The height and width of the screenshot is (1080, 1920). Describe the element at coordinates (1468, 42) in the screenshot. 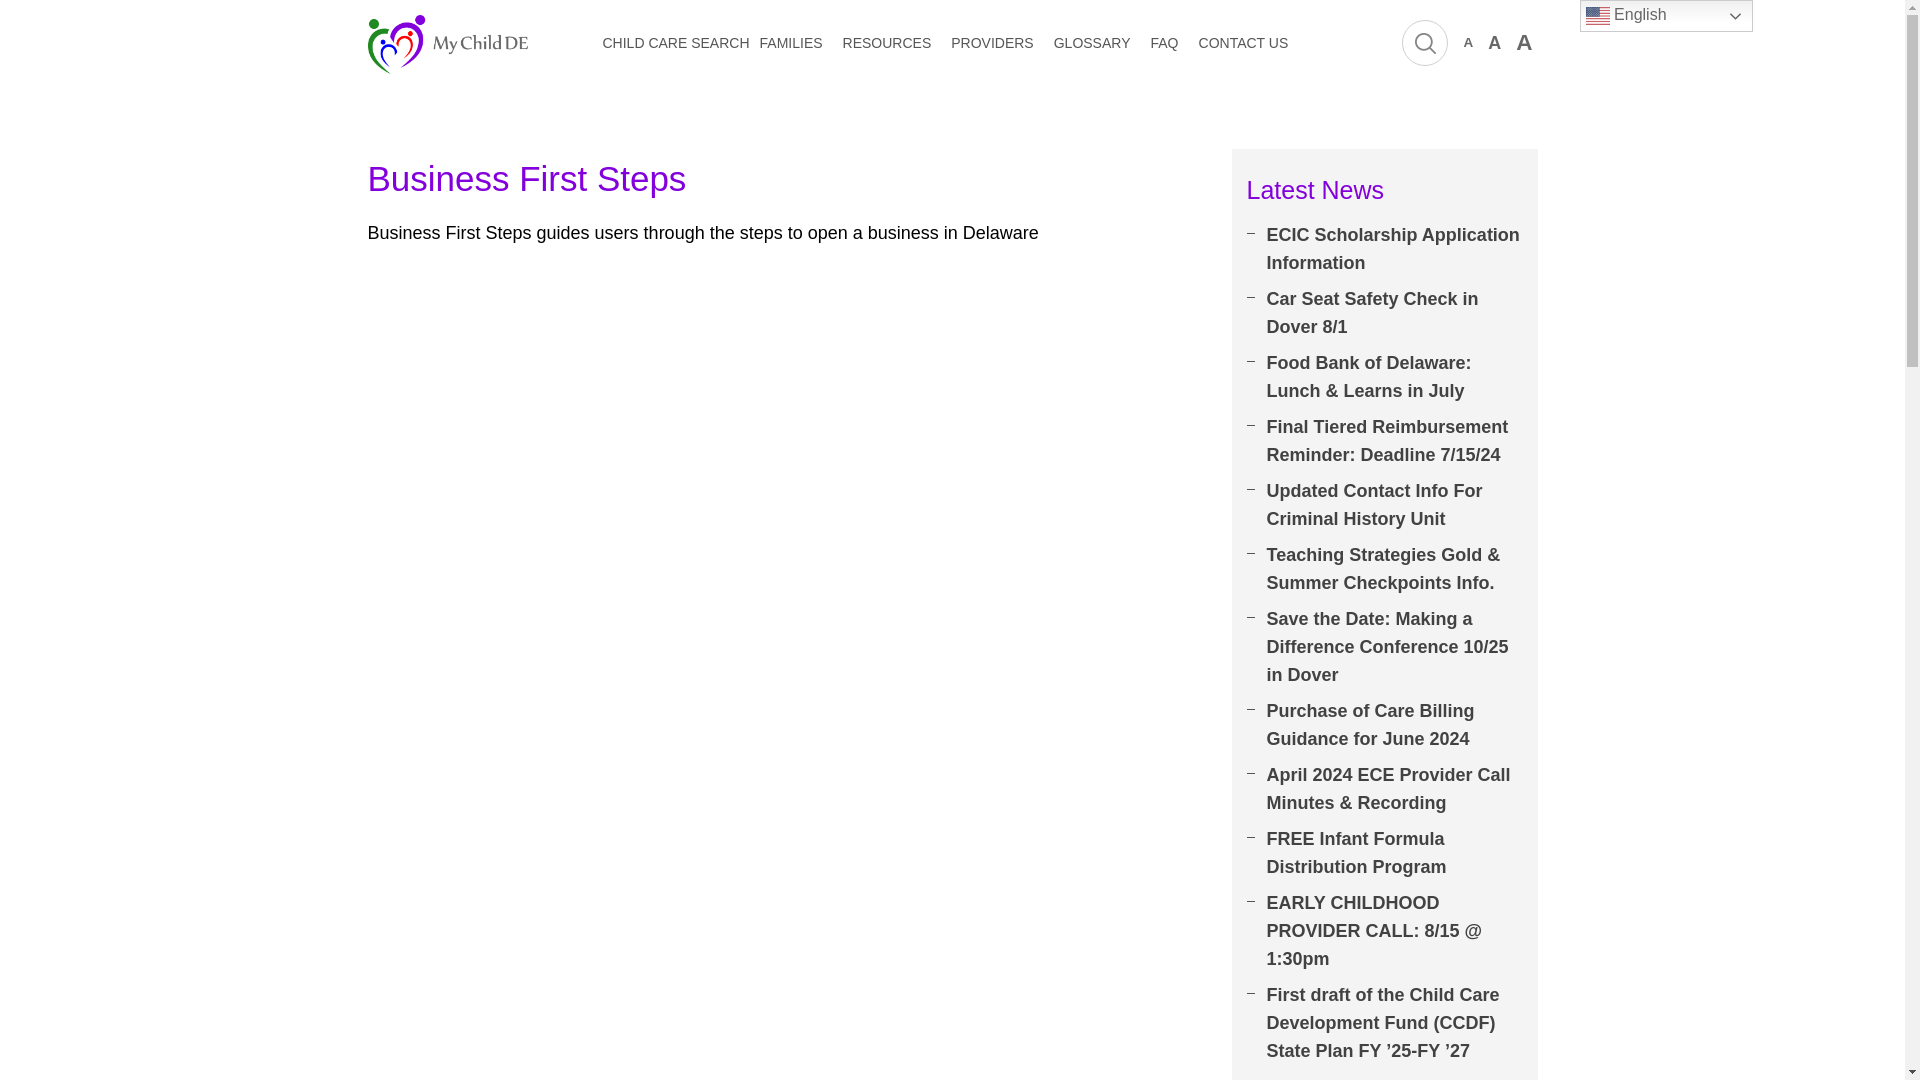

I see `A` at that location.